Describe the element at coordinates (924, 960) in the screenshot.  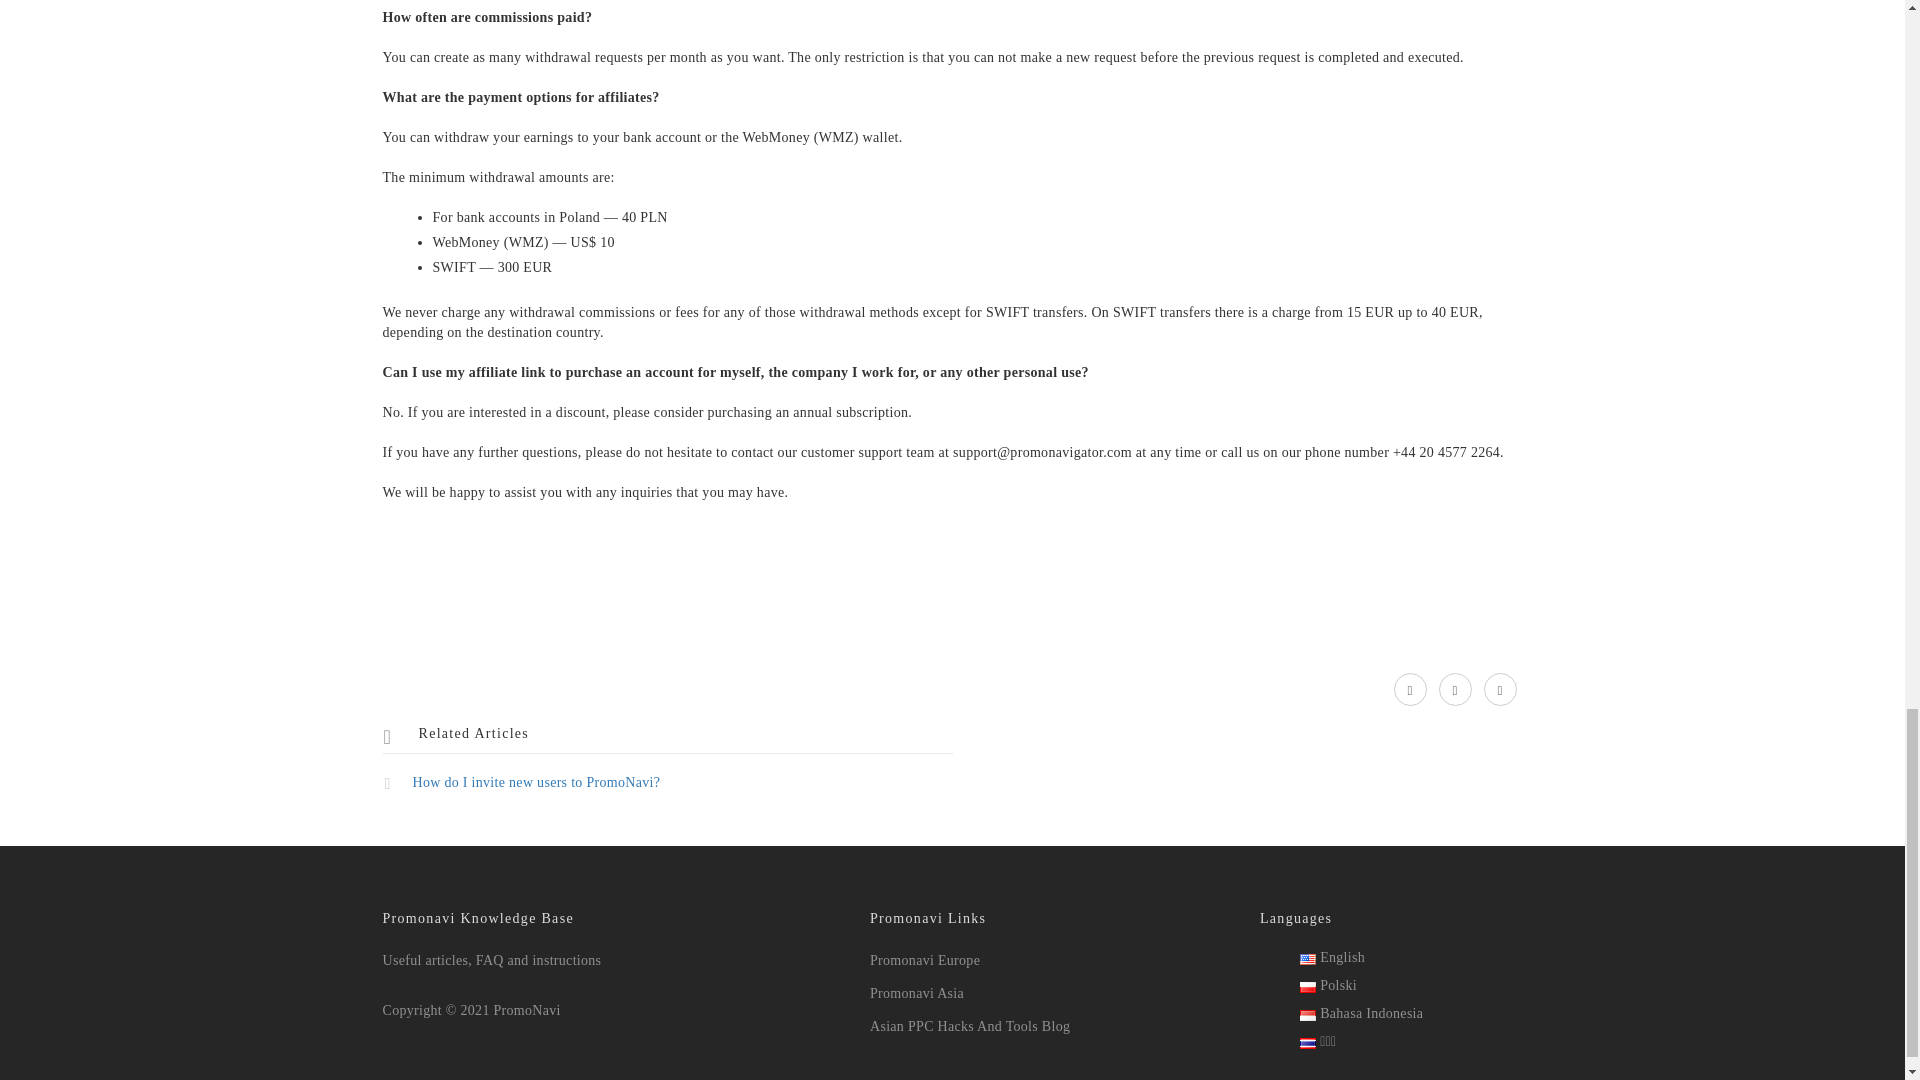
I see `Promonavi Europe` at that location.